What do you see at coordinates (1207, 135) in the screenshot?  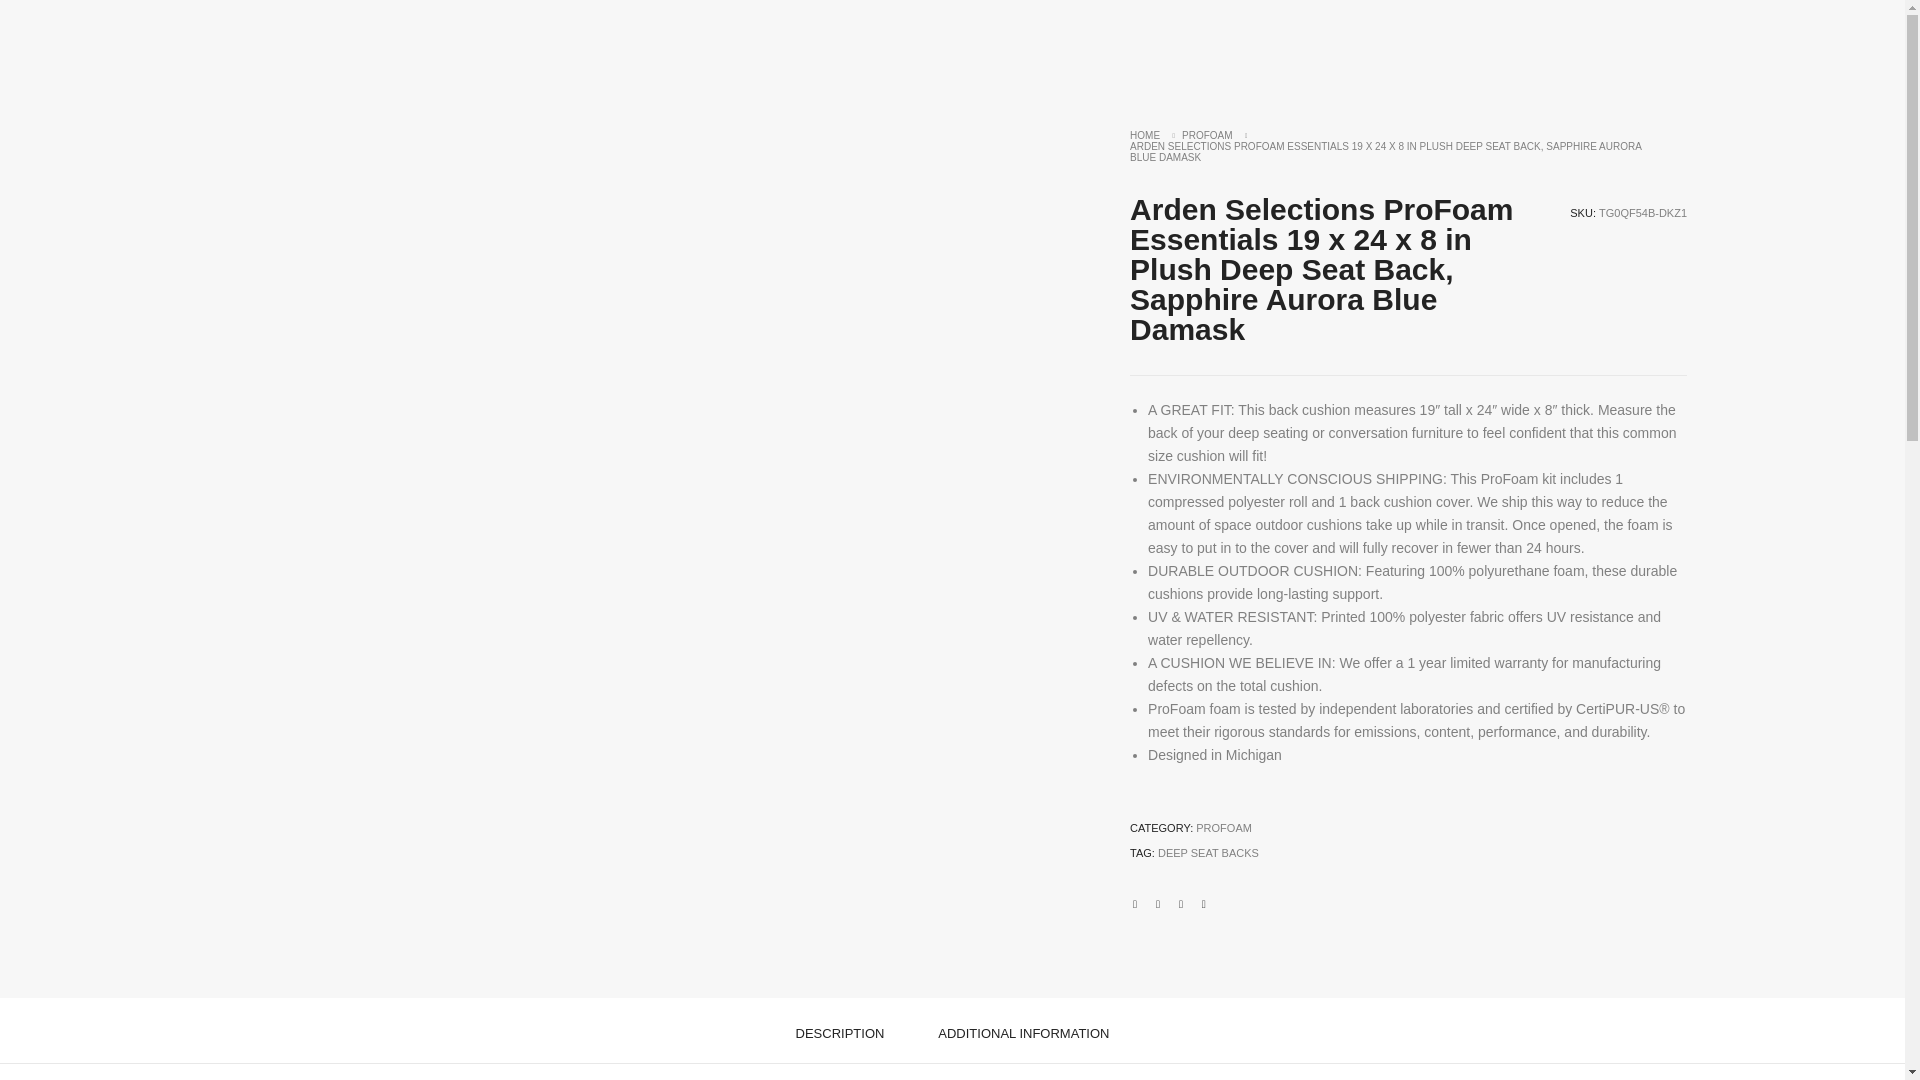 I see `PROFOAM` at bounding box center [1207, 135].